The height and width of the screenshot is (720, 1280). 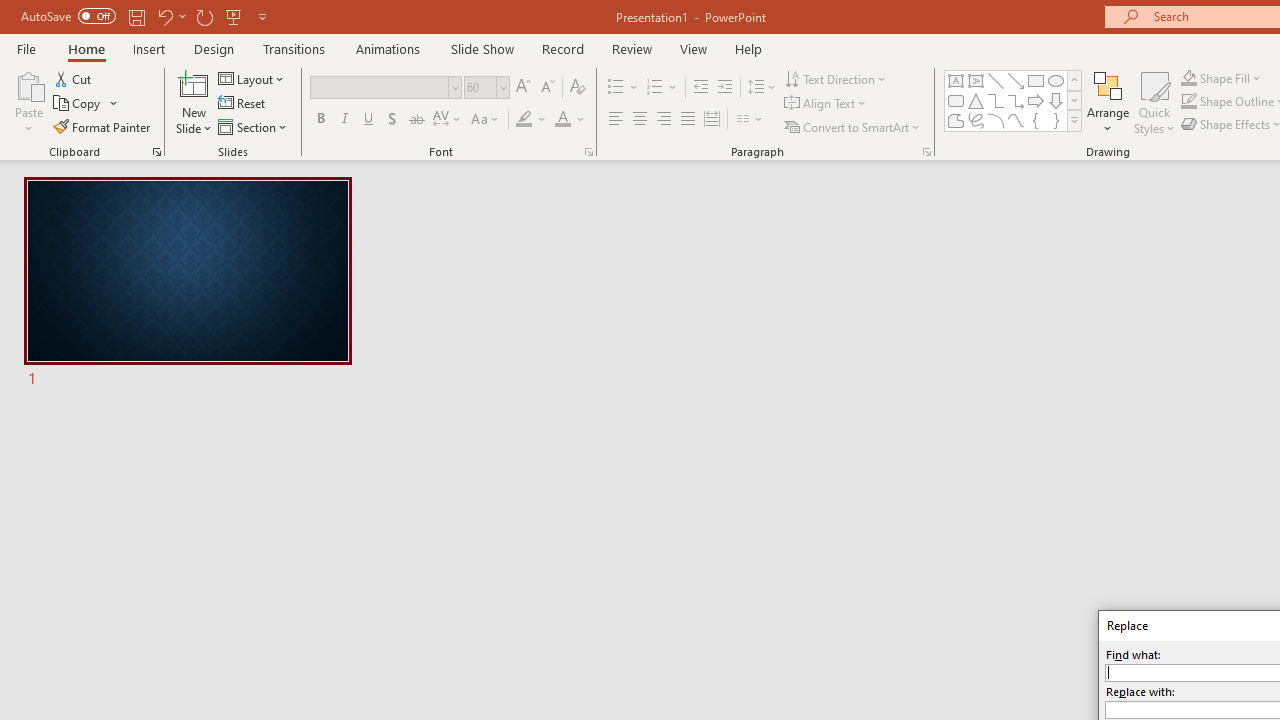 What do you see at coordinates (1056, 120) in the screenshot?
I see `Right Brace` at bounding box center [1056, 120].